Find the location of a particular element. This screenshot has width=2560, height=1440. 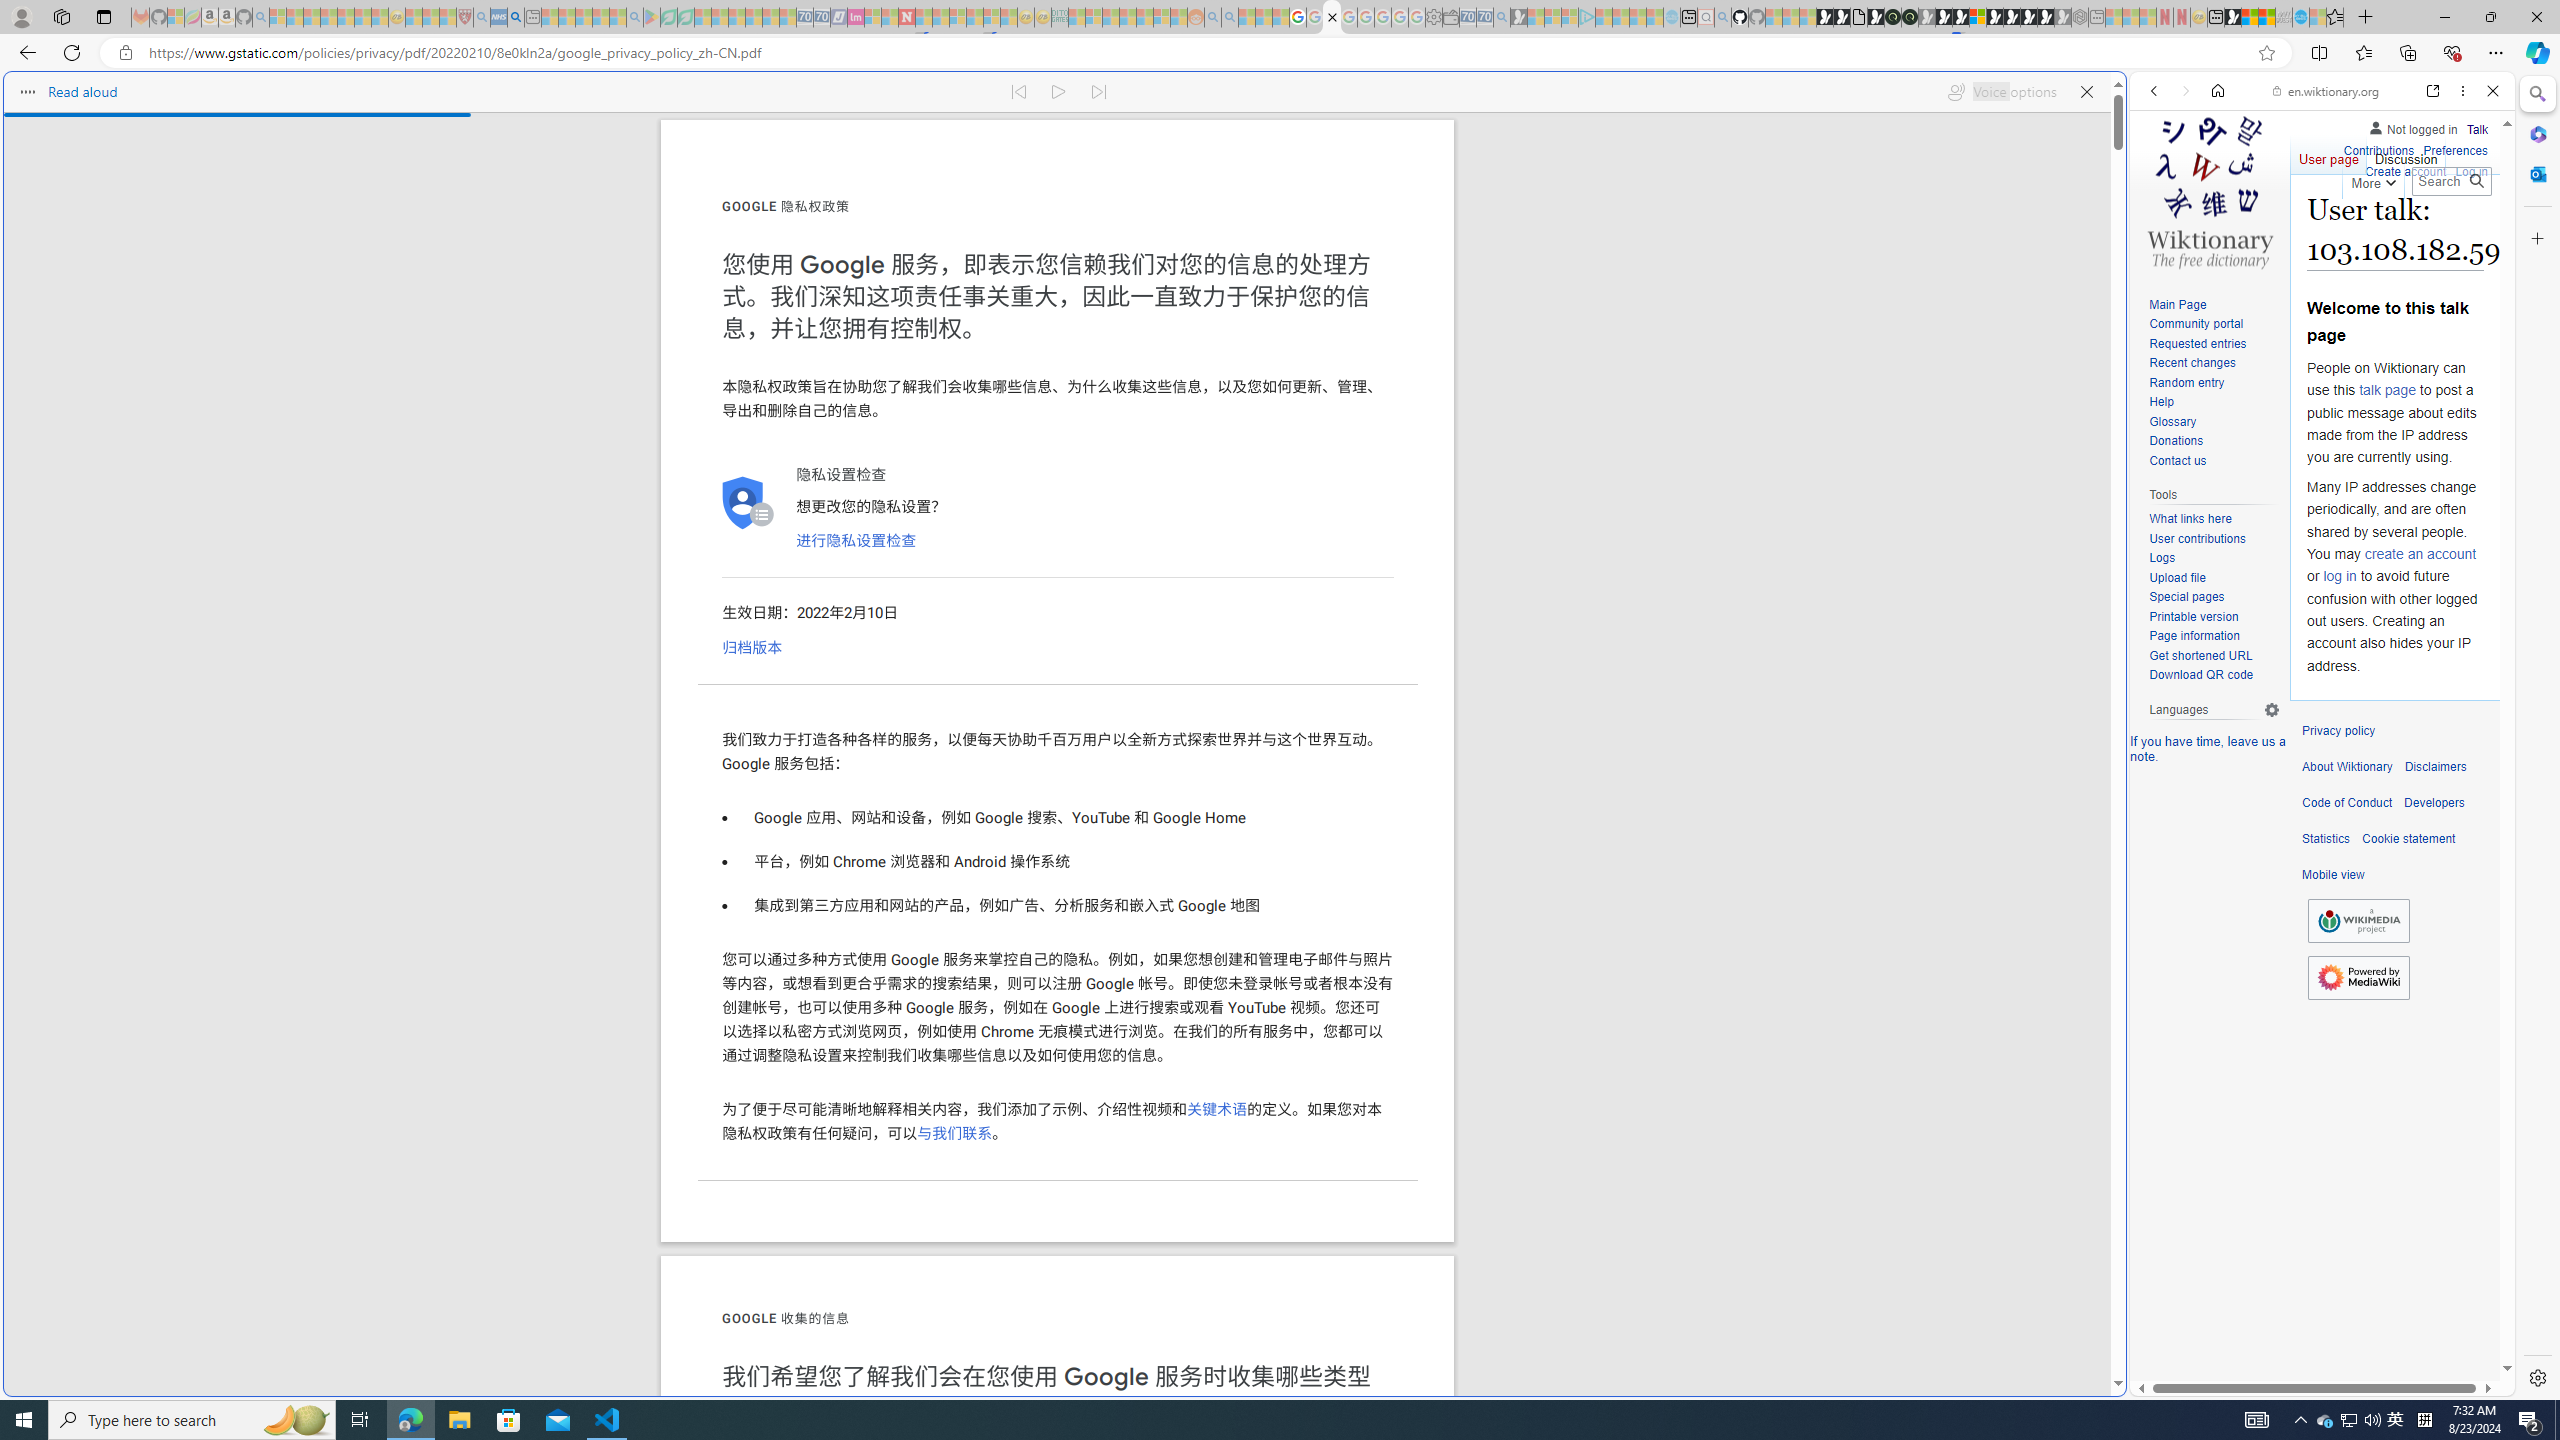

Donations is located at coordinates (2214, 442).